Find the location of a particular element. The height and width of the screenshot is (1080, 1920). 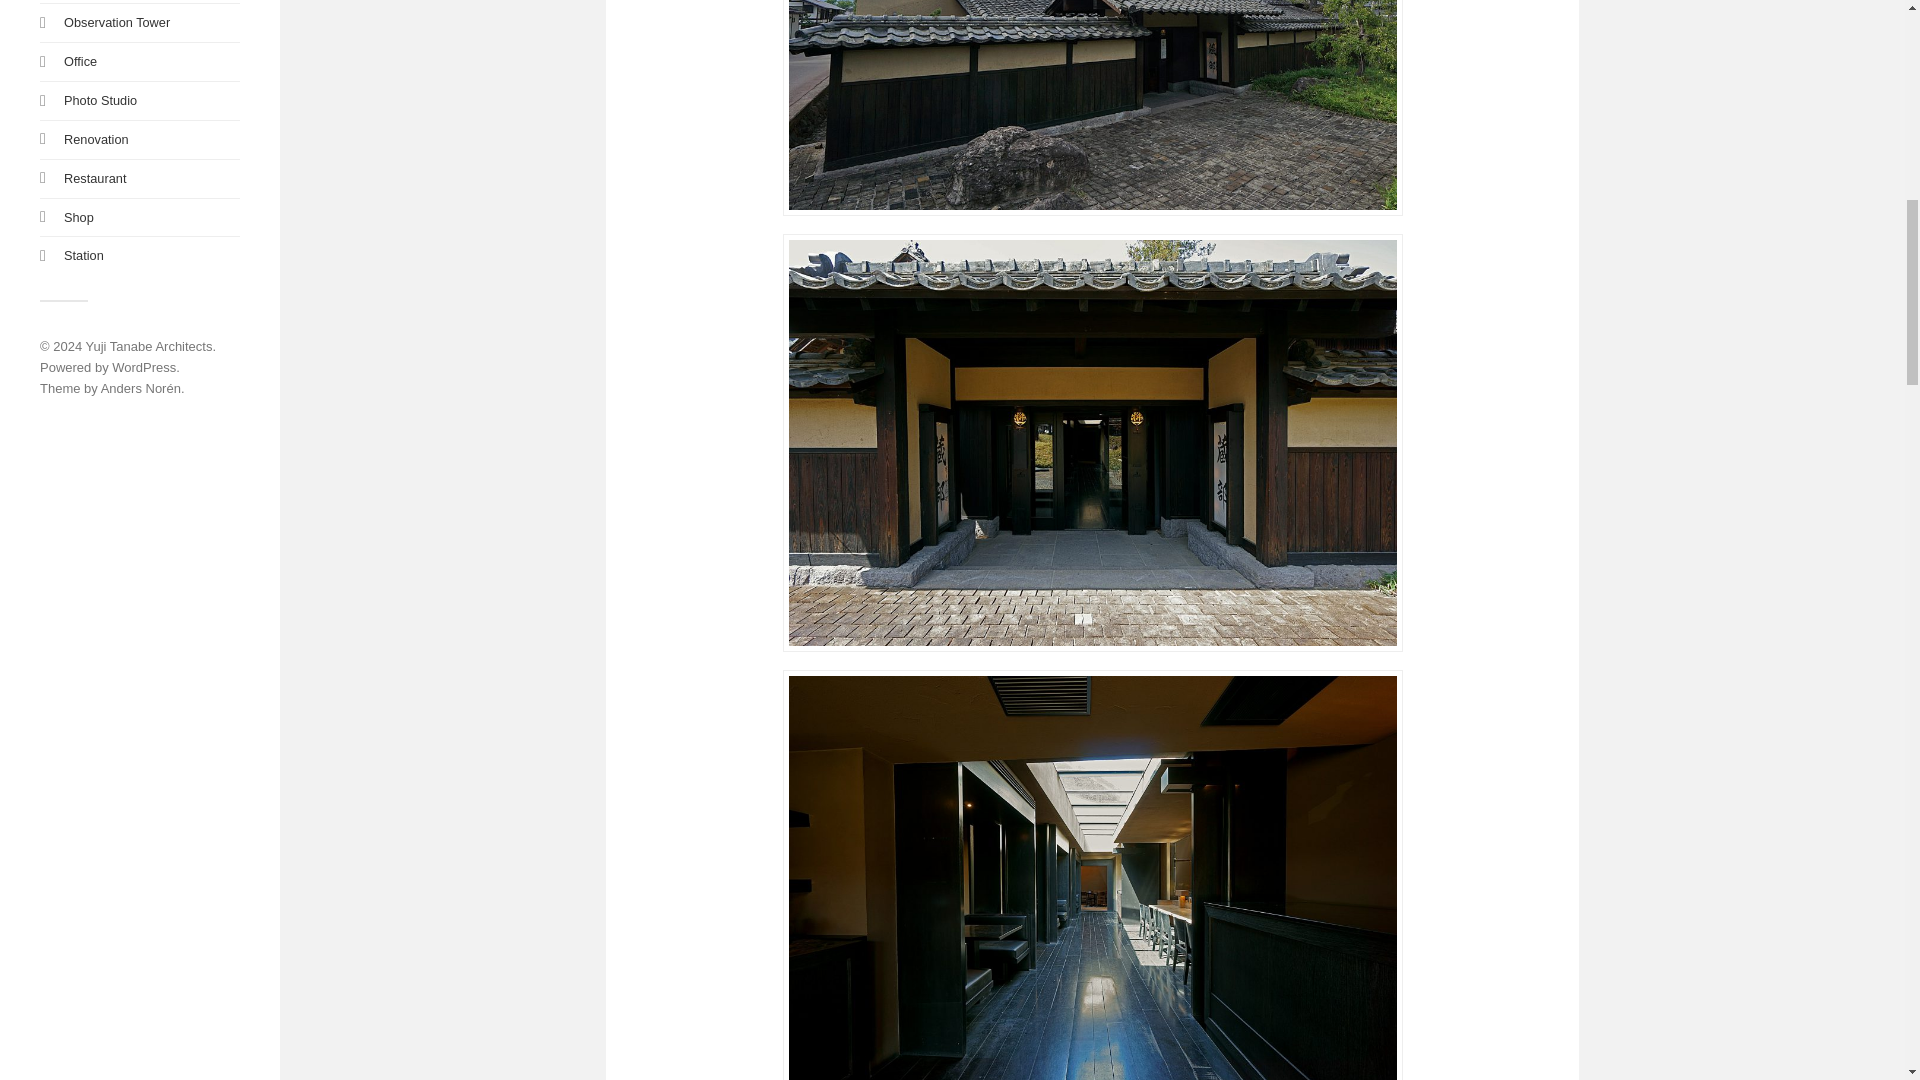

Restaurant is located at coordinates (94, 178).